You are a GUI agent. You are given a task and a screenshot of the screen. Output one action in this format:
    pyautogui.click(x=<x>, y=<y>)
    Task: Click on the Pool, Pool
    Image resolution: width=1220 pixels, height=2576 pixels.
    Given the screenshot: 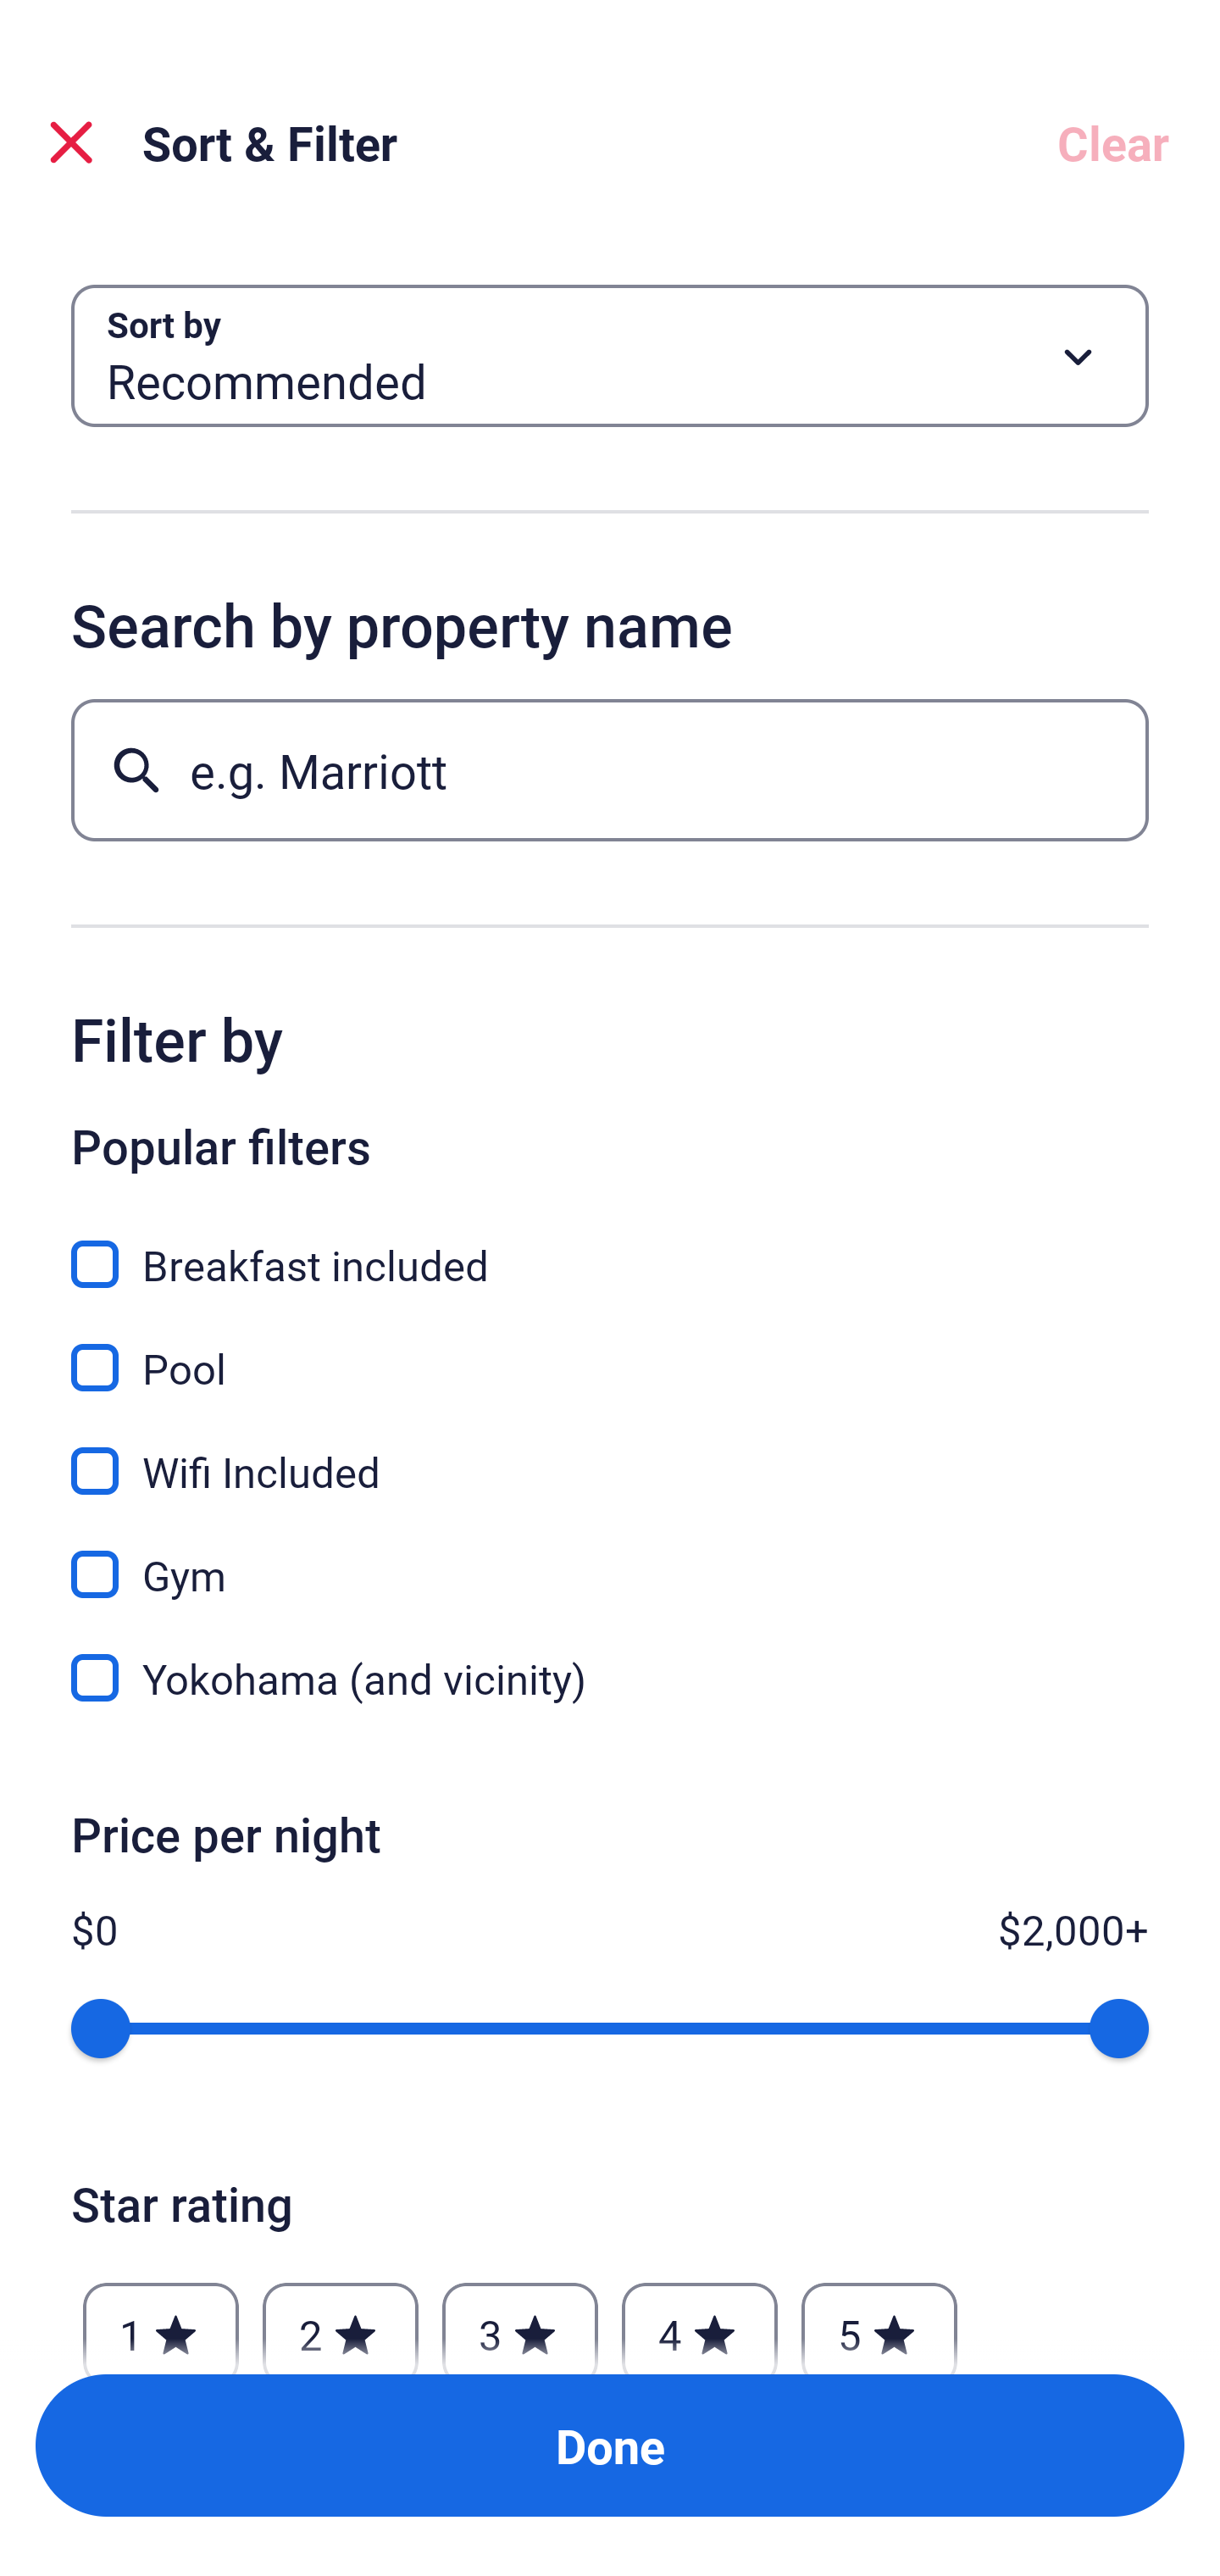 What is the action you would take?
    pyautogui.click(x=610, y=1349)
    